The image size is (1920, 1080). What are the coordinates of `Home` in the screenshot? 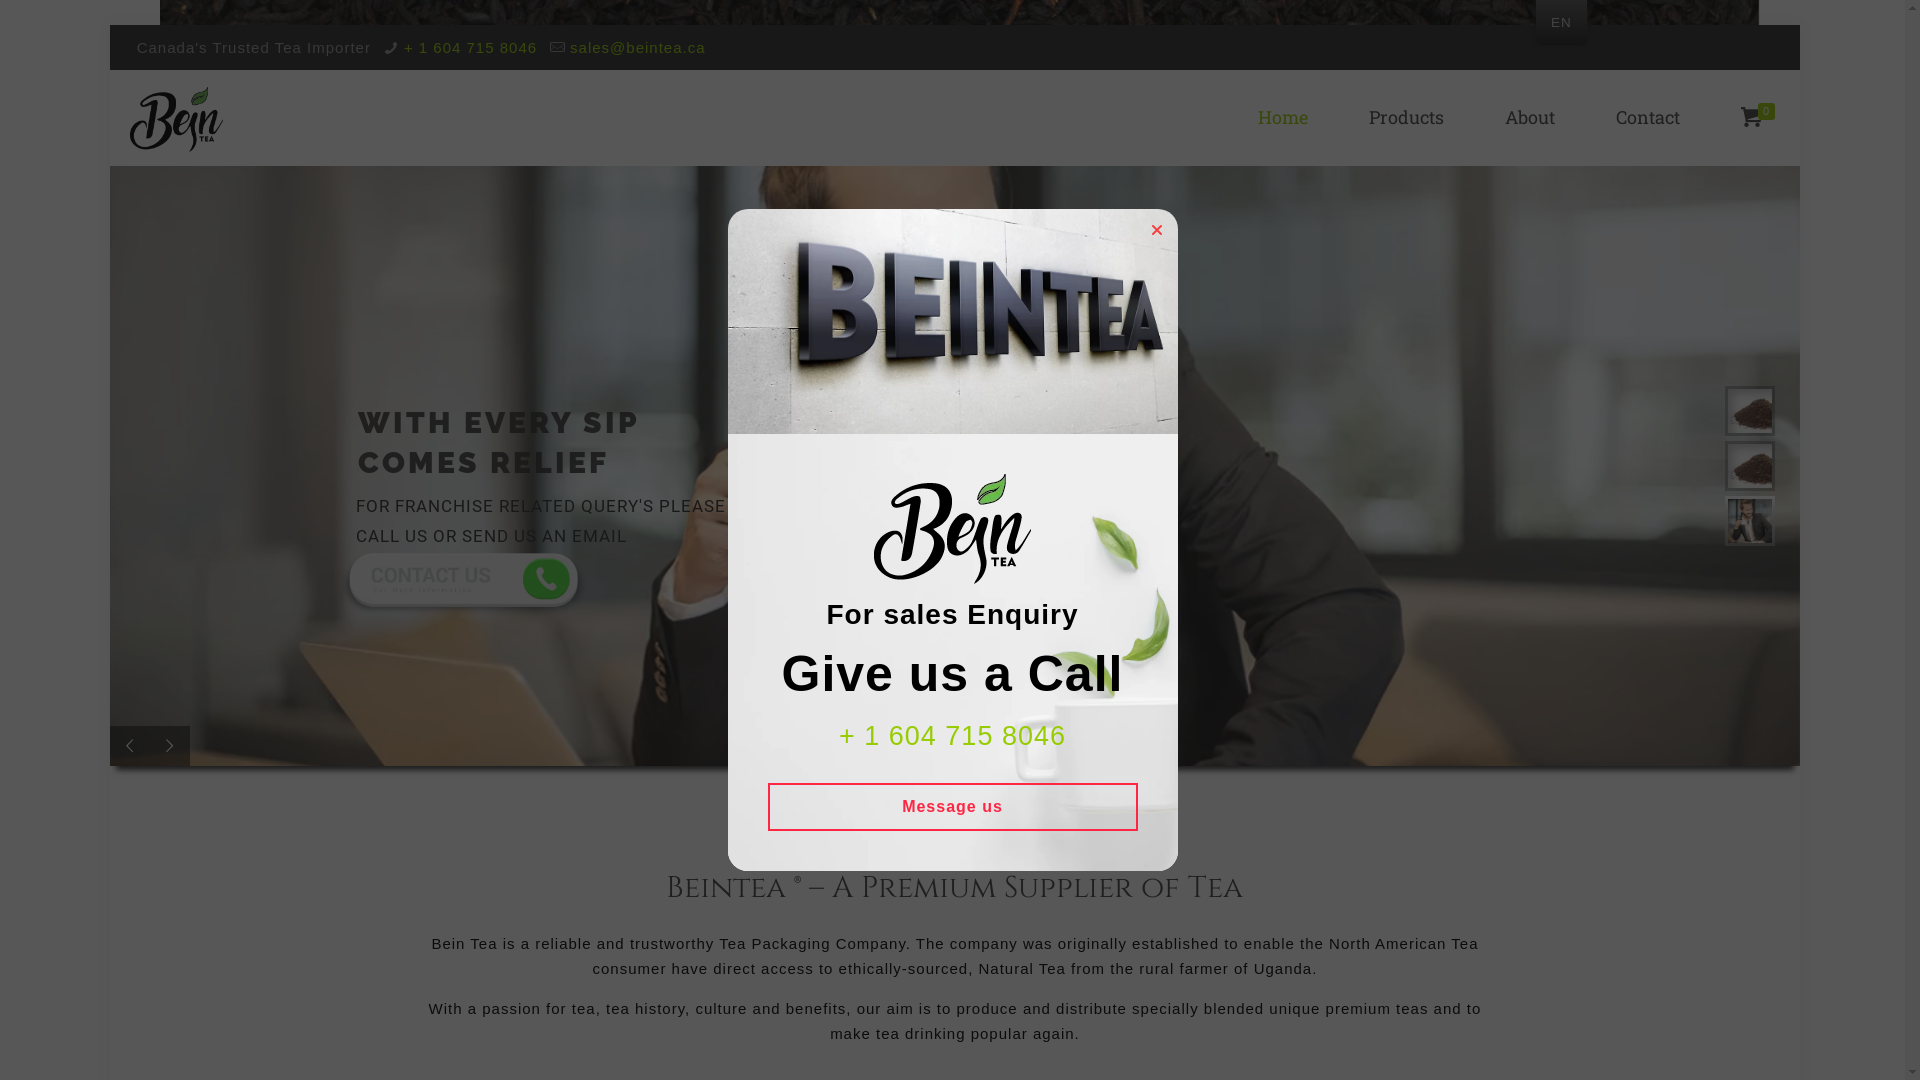 It's located at (1283, 118).